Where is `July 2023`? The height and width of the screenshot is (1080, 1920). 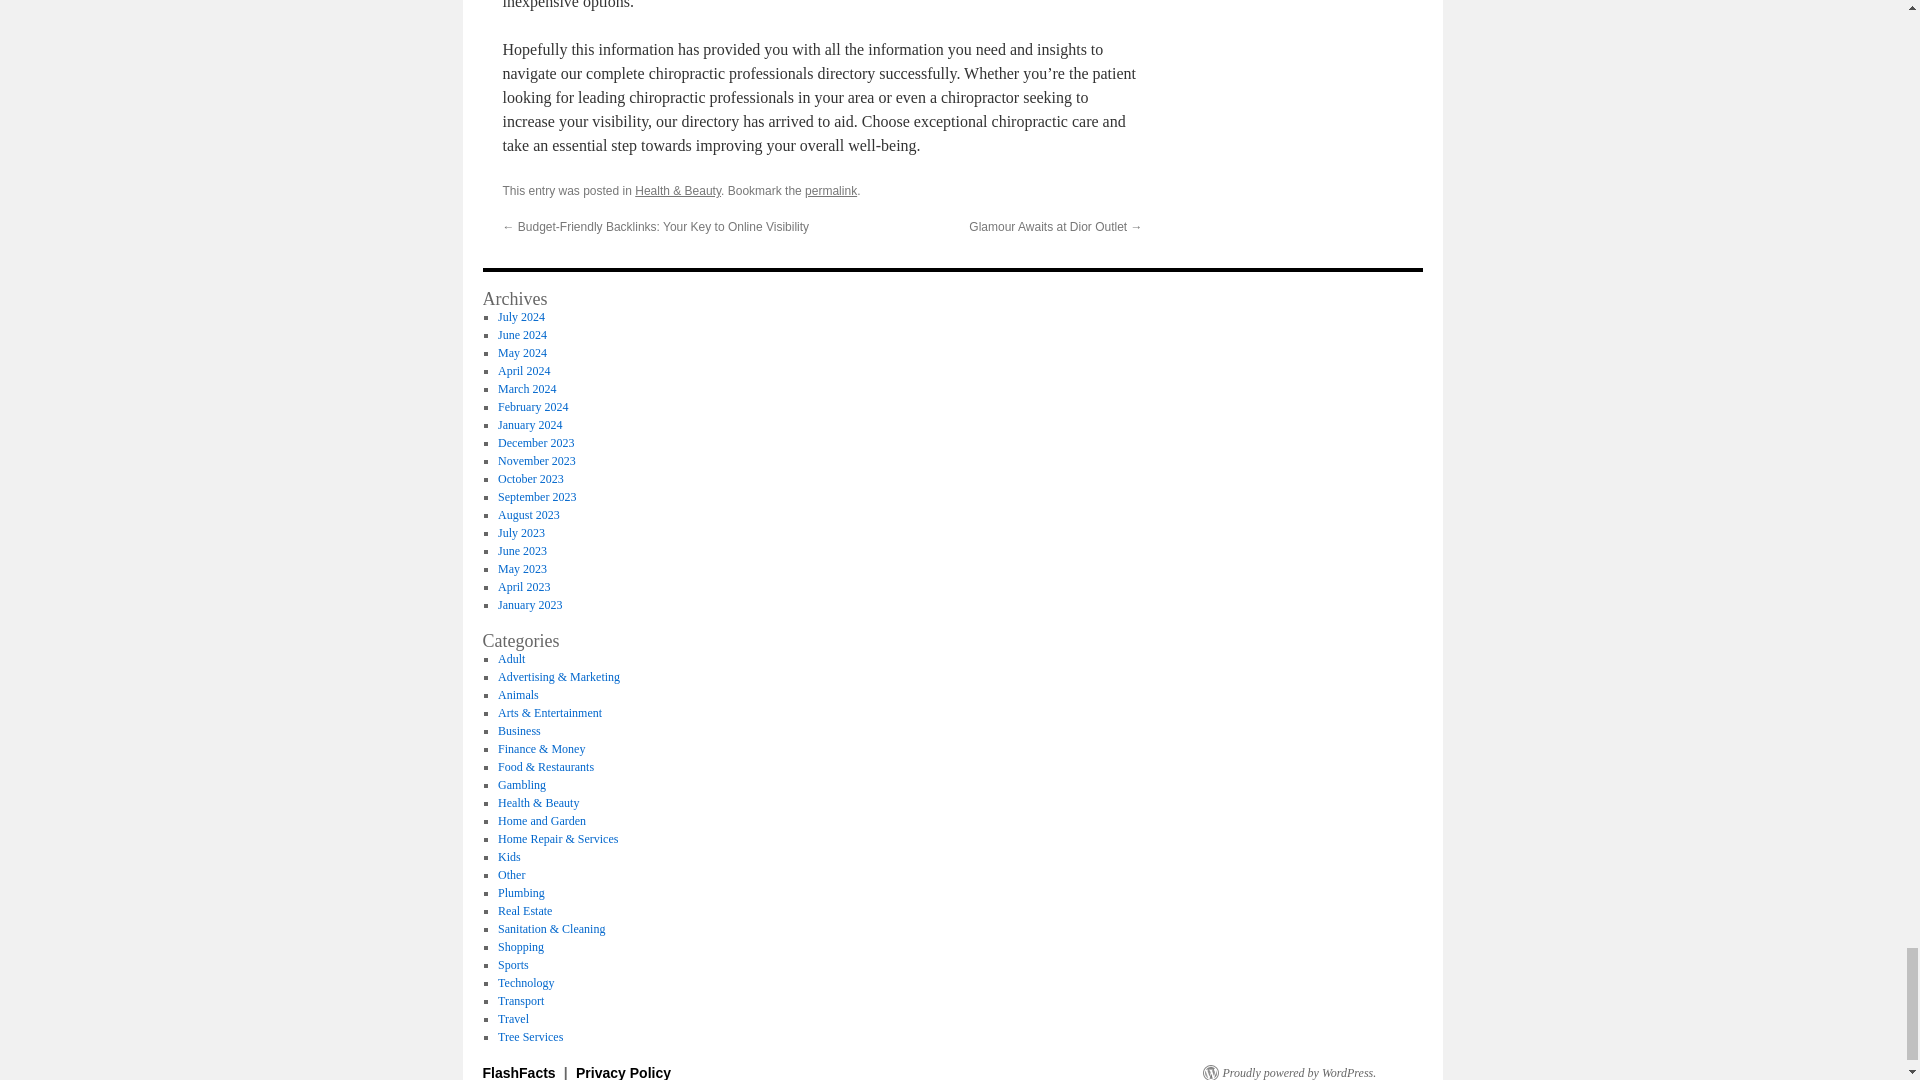 July 2023 is located at coordinates (521, 532).